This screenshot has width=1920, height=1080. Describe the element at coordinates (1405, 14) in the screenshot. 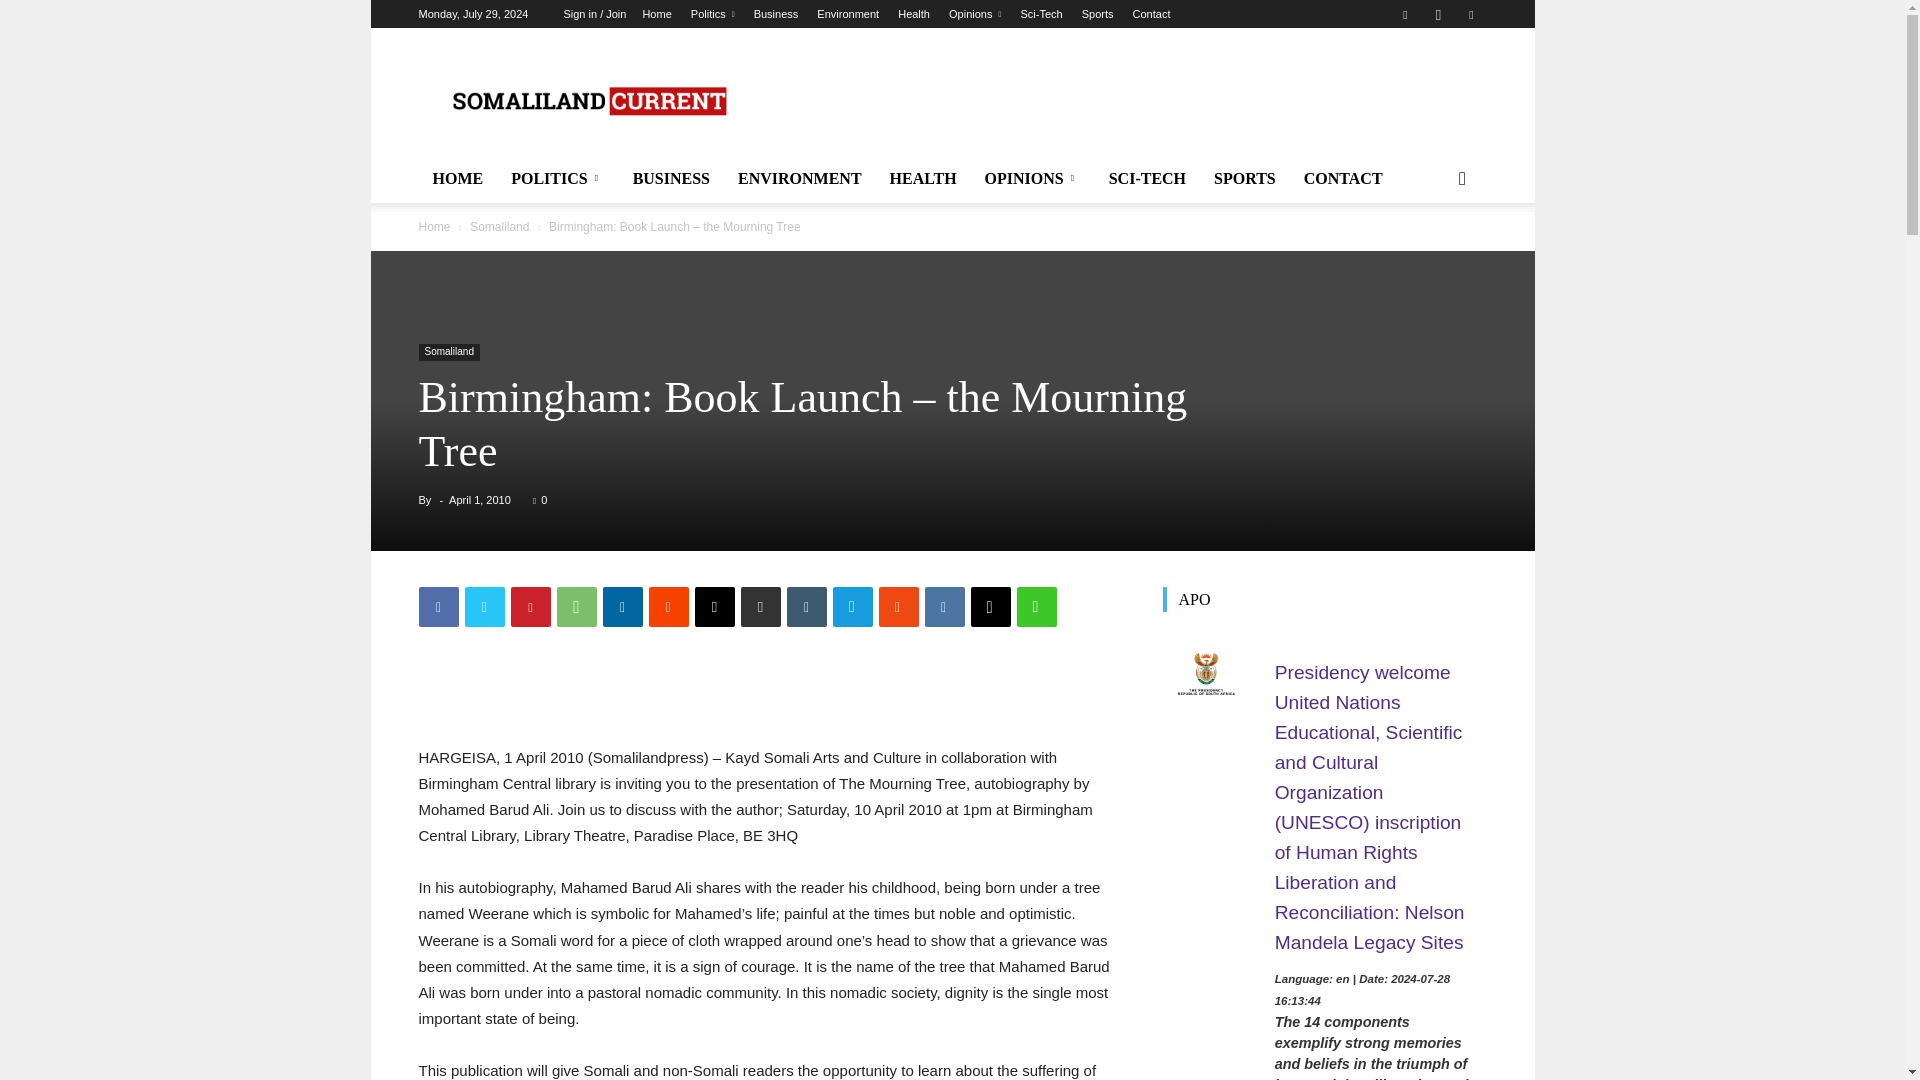

I see `Facebook` at that location.